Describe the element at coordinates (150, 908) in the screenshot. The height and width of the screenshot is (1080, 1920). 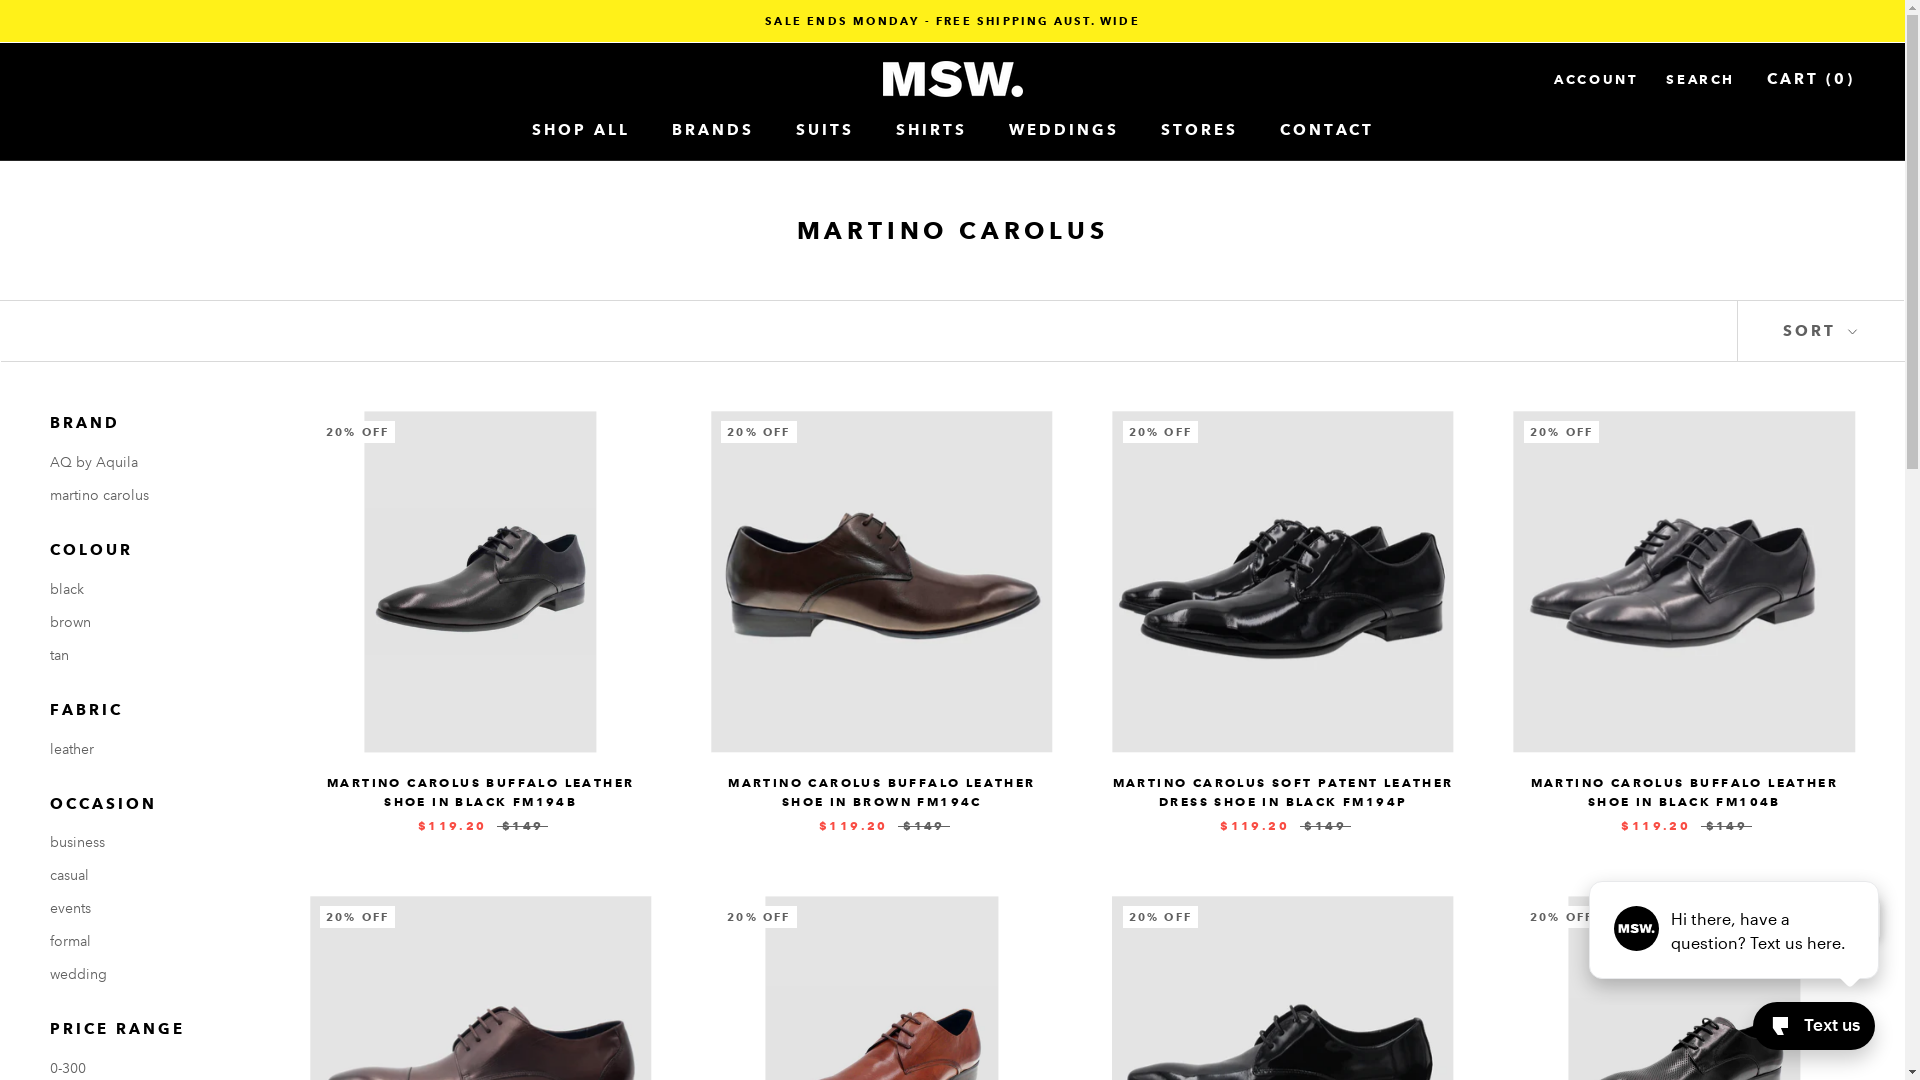
I see `events` at that location.